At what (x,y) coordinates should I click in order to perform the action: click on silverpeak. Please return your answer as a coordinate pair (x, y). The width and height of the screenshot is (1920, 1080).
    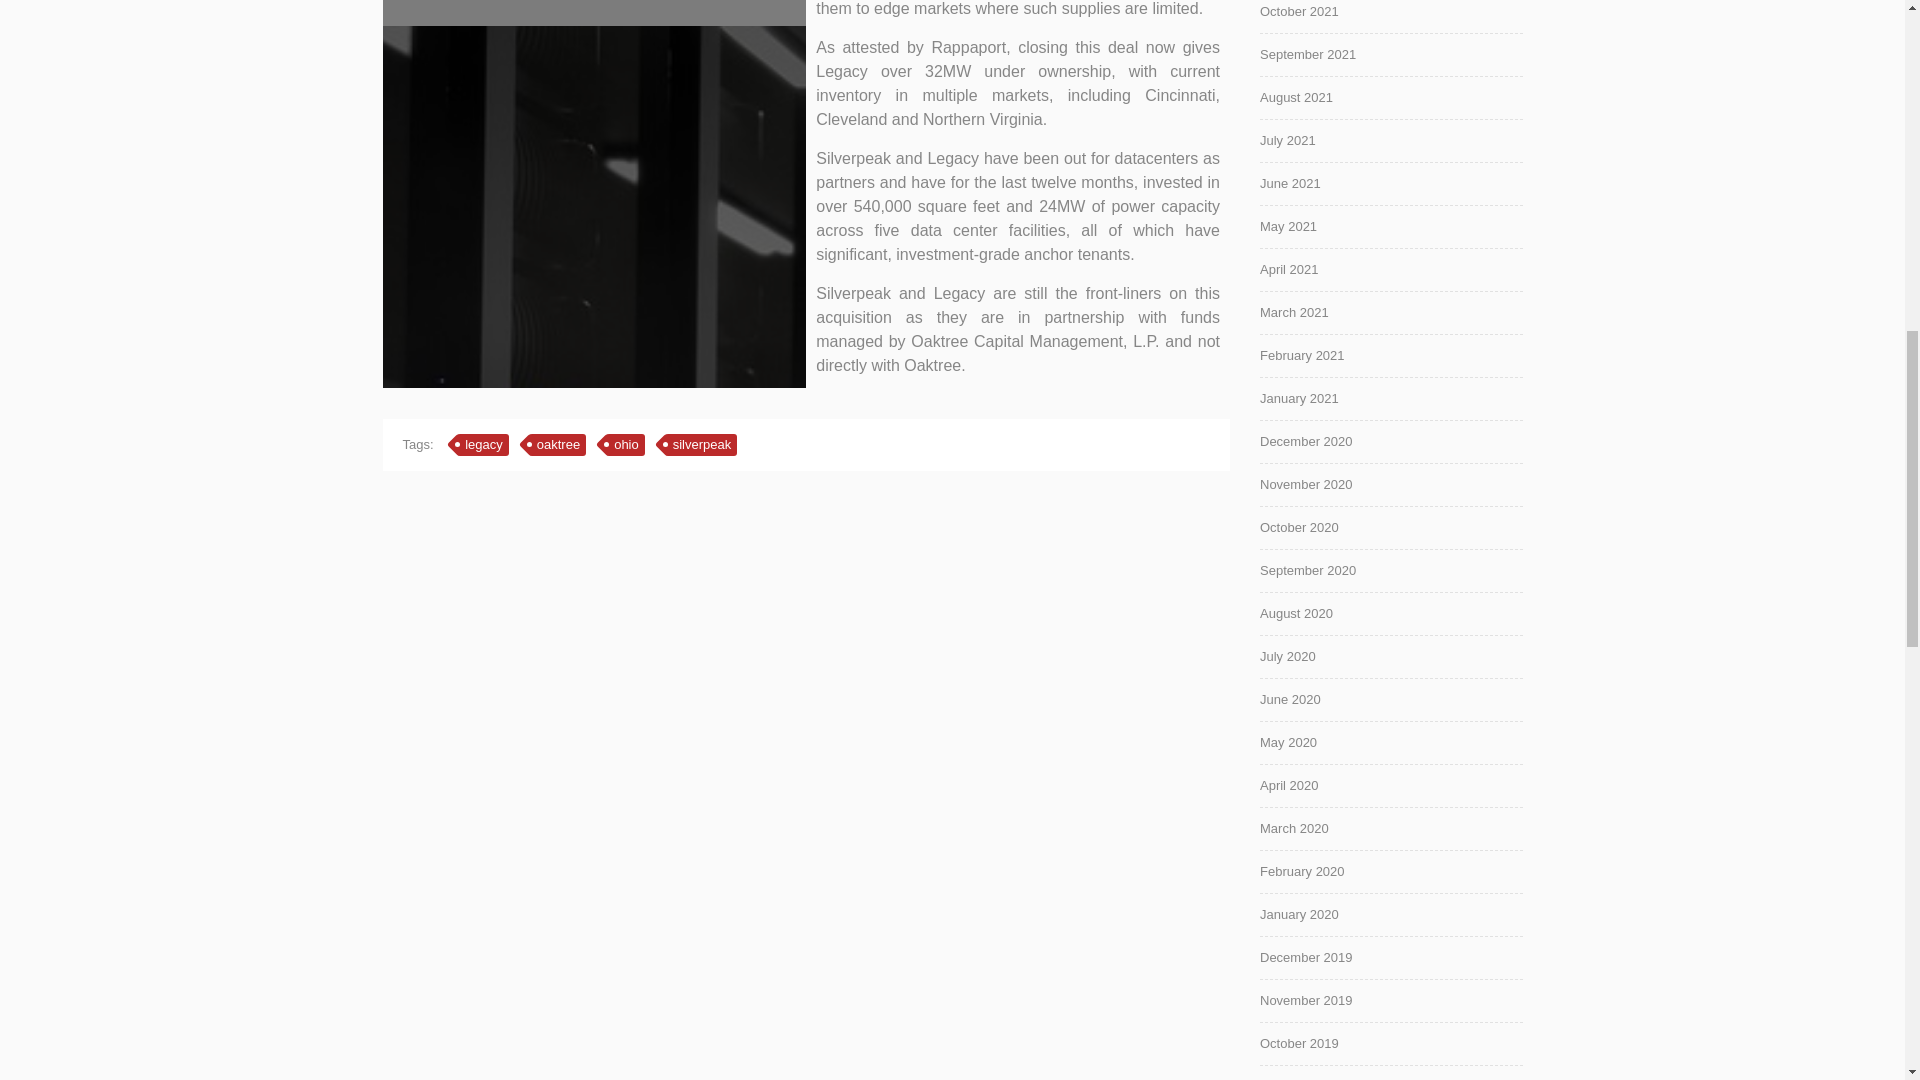
    Looking at the image, I should click on (702, 444).